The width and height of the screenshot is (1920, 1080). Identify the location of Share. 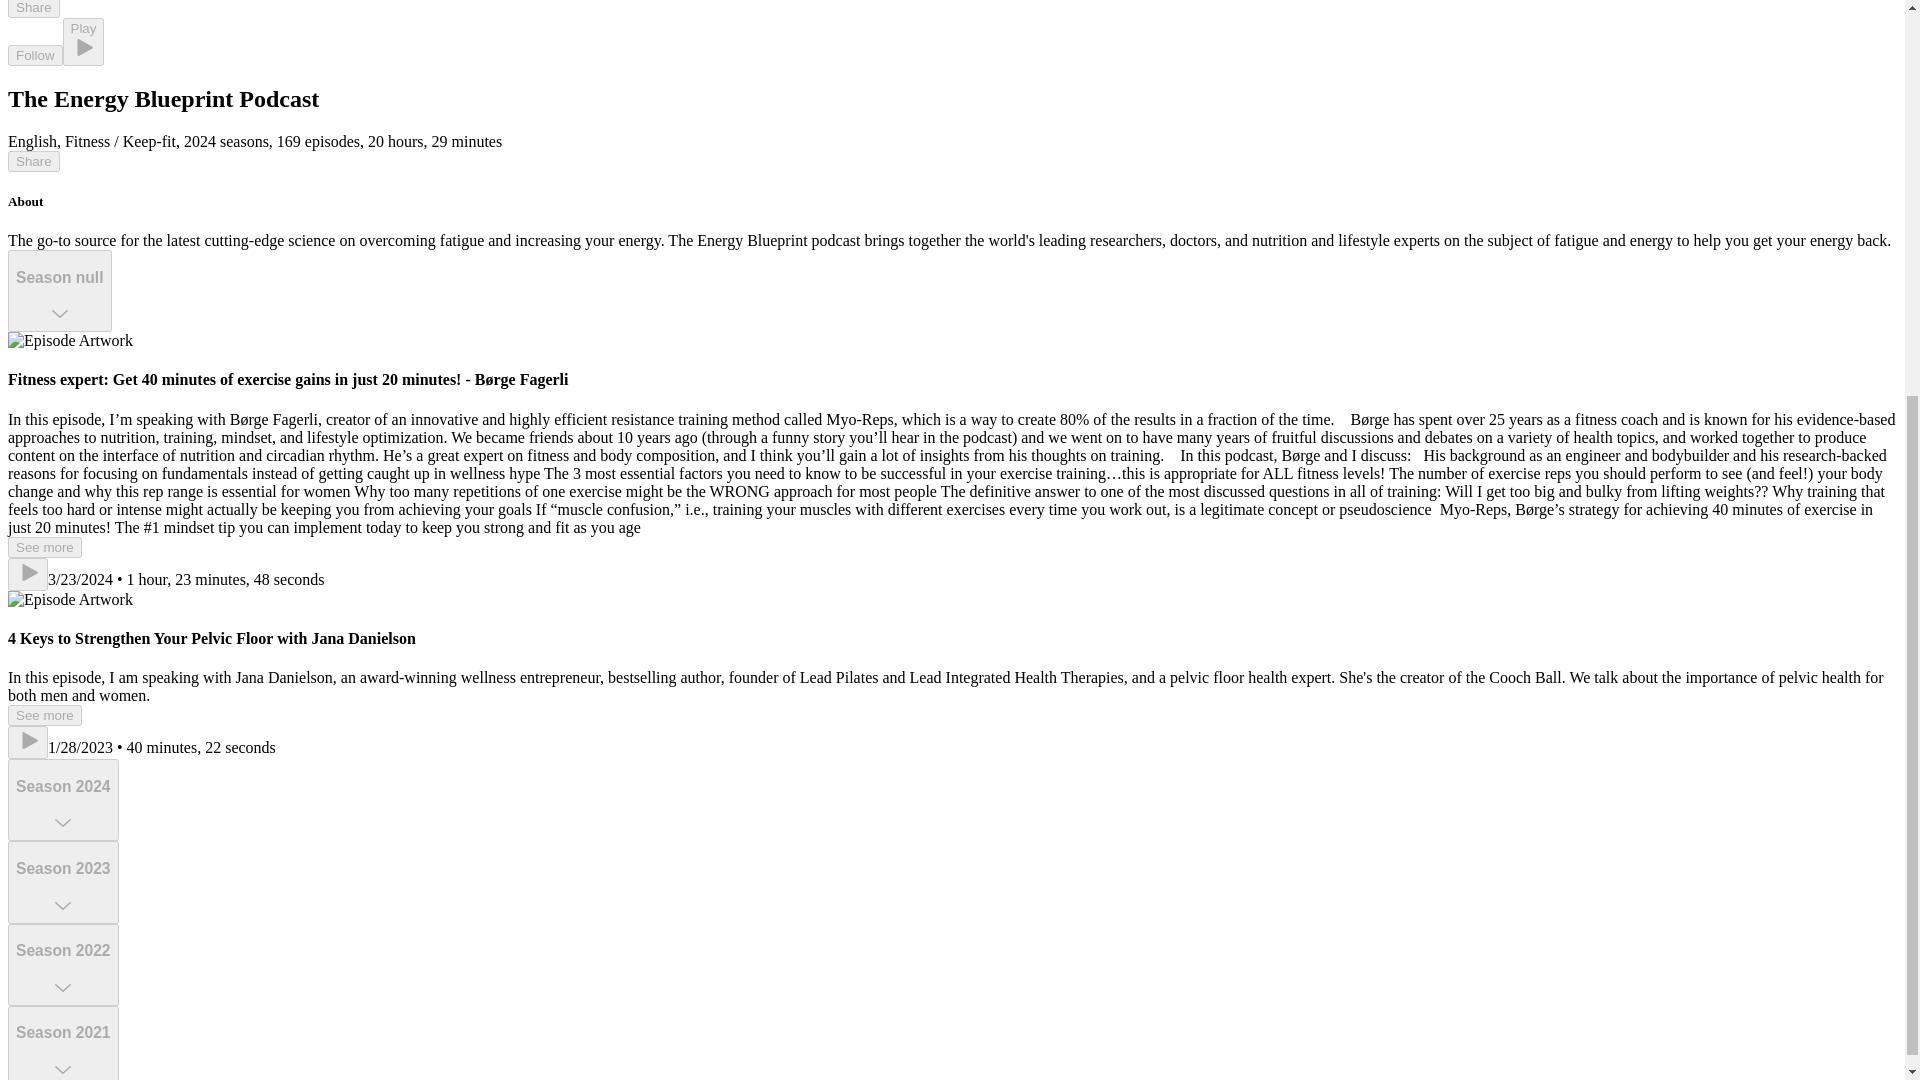
(33, 9).